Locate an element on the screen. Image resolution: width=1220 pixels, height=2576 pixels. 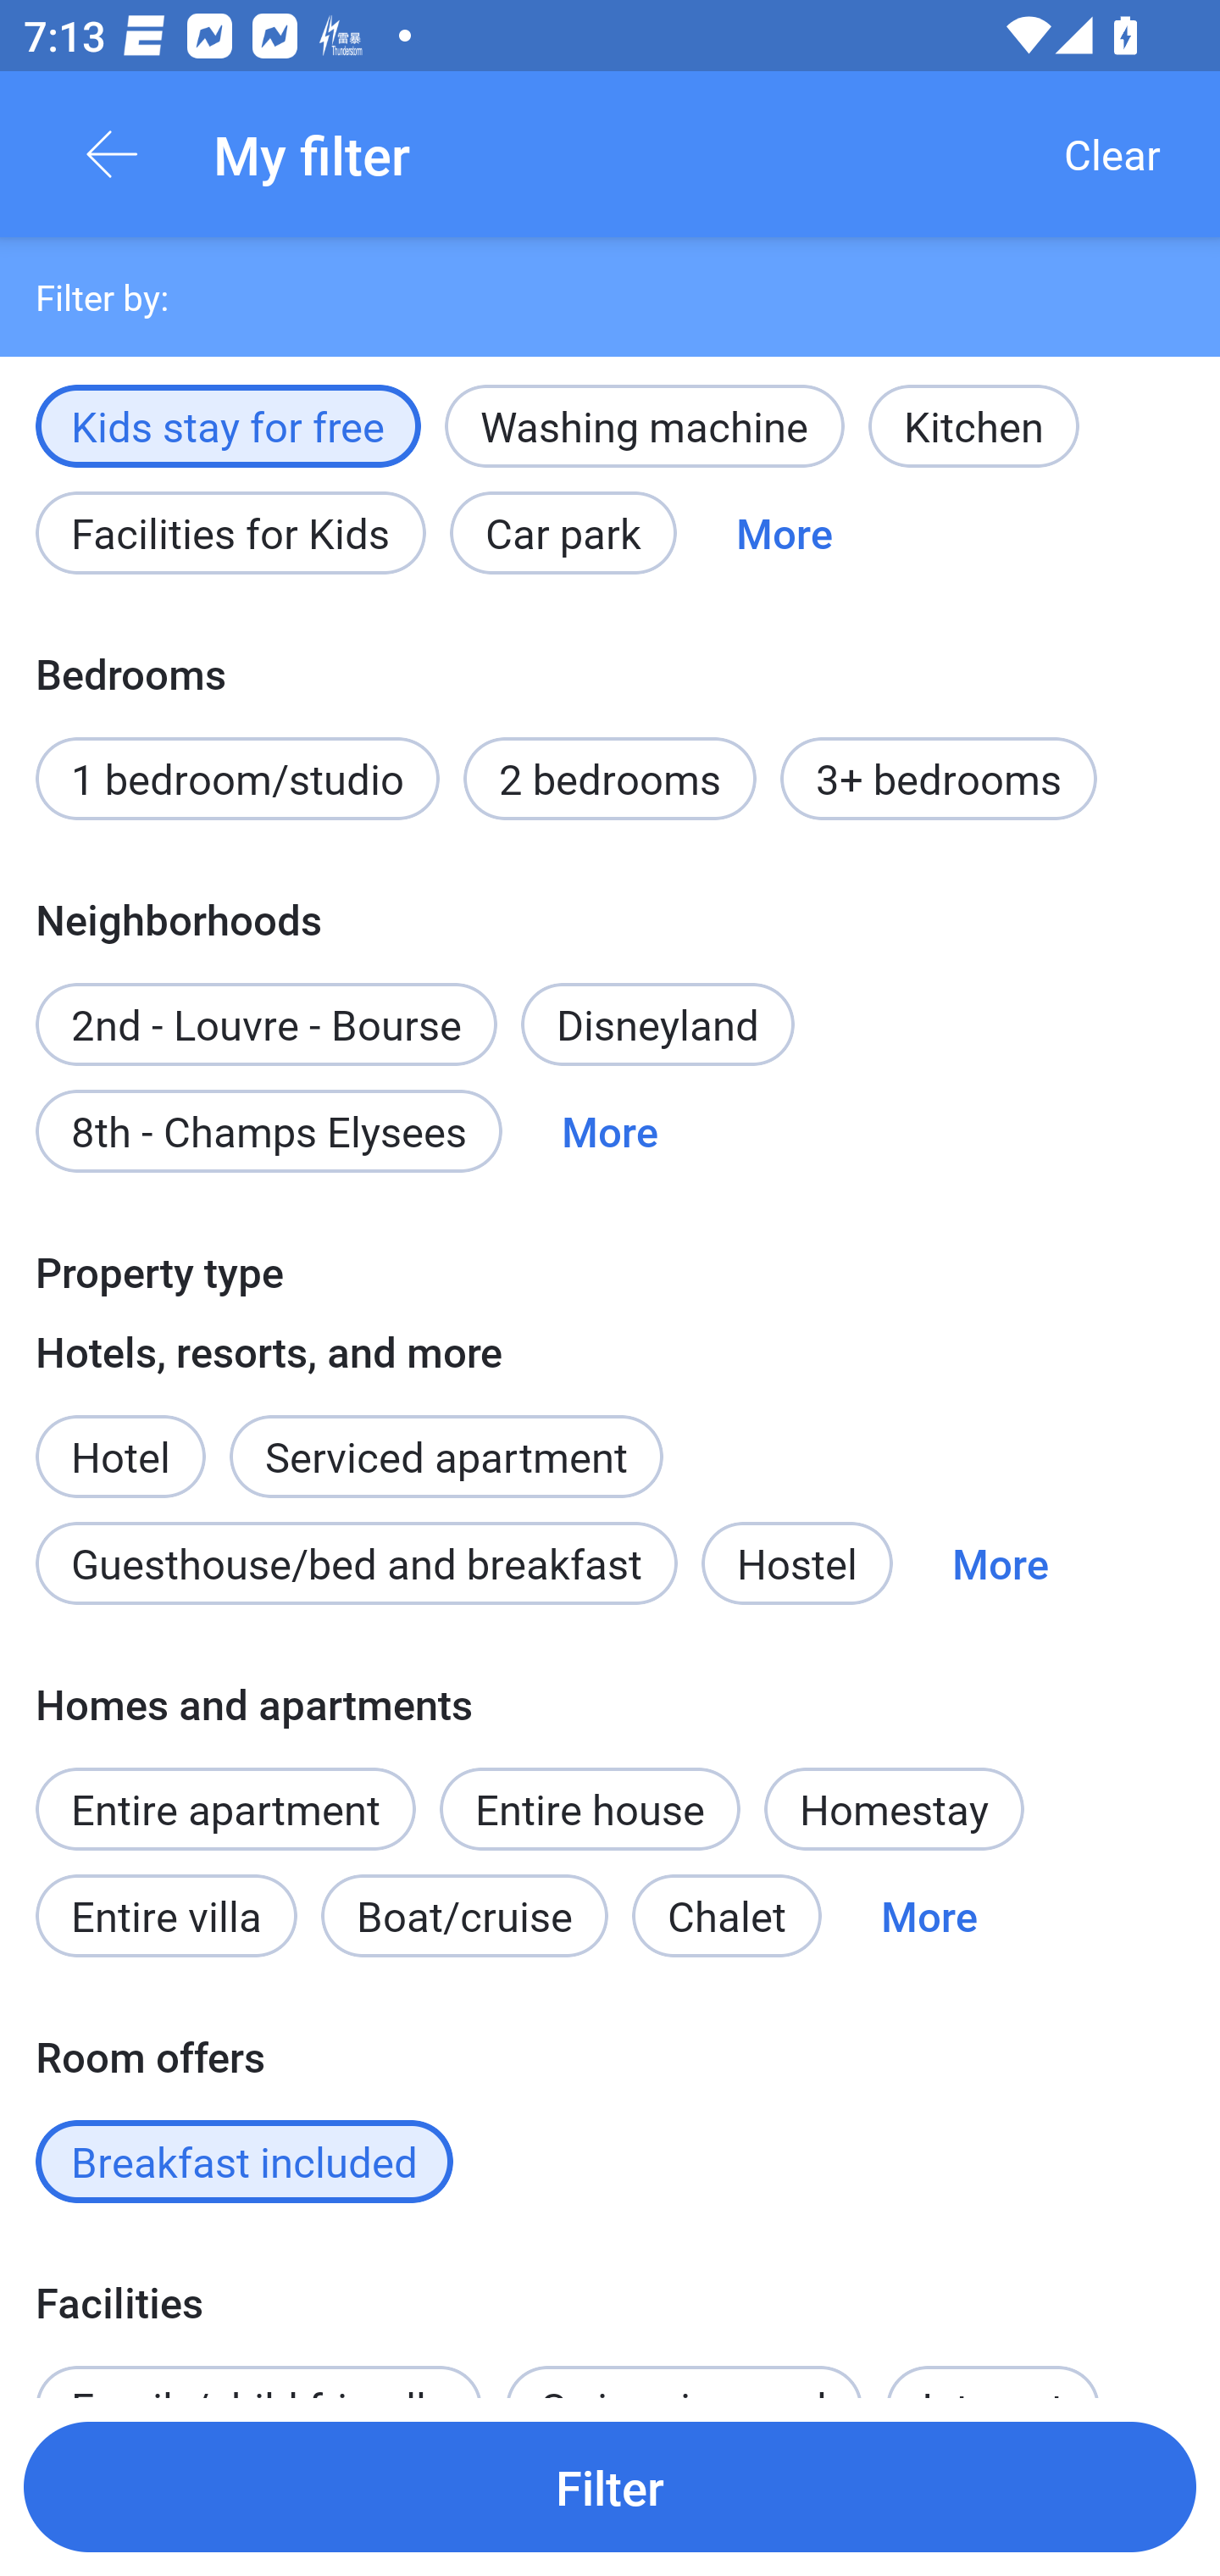
Boat/cruise is located at coordinates (464, 1915).